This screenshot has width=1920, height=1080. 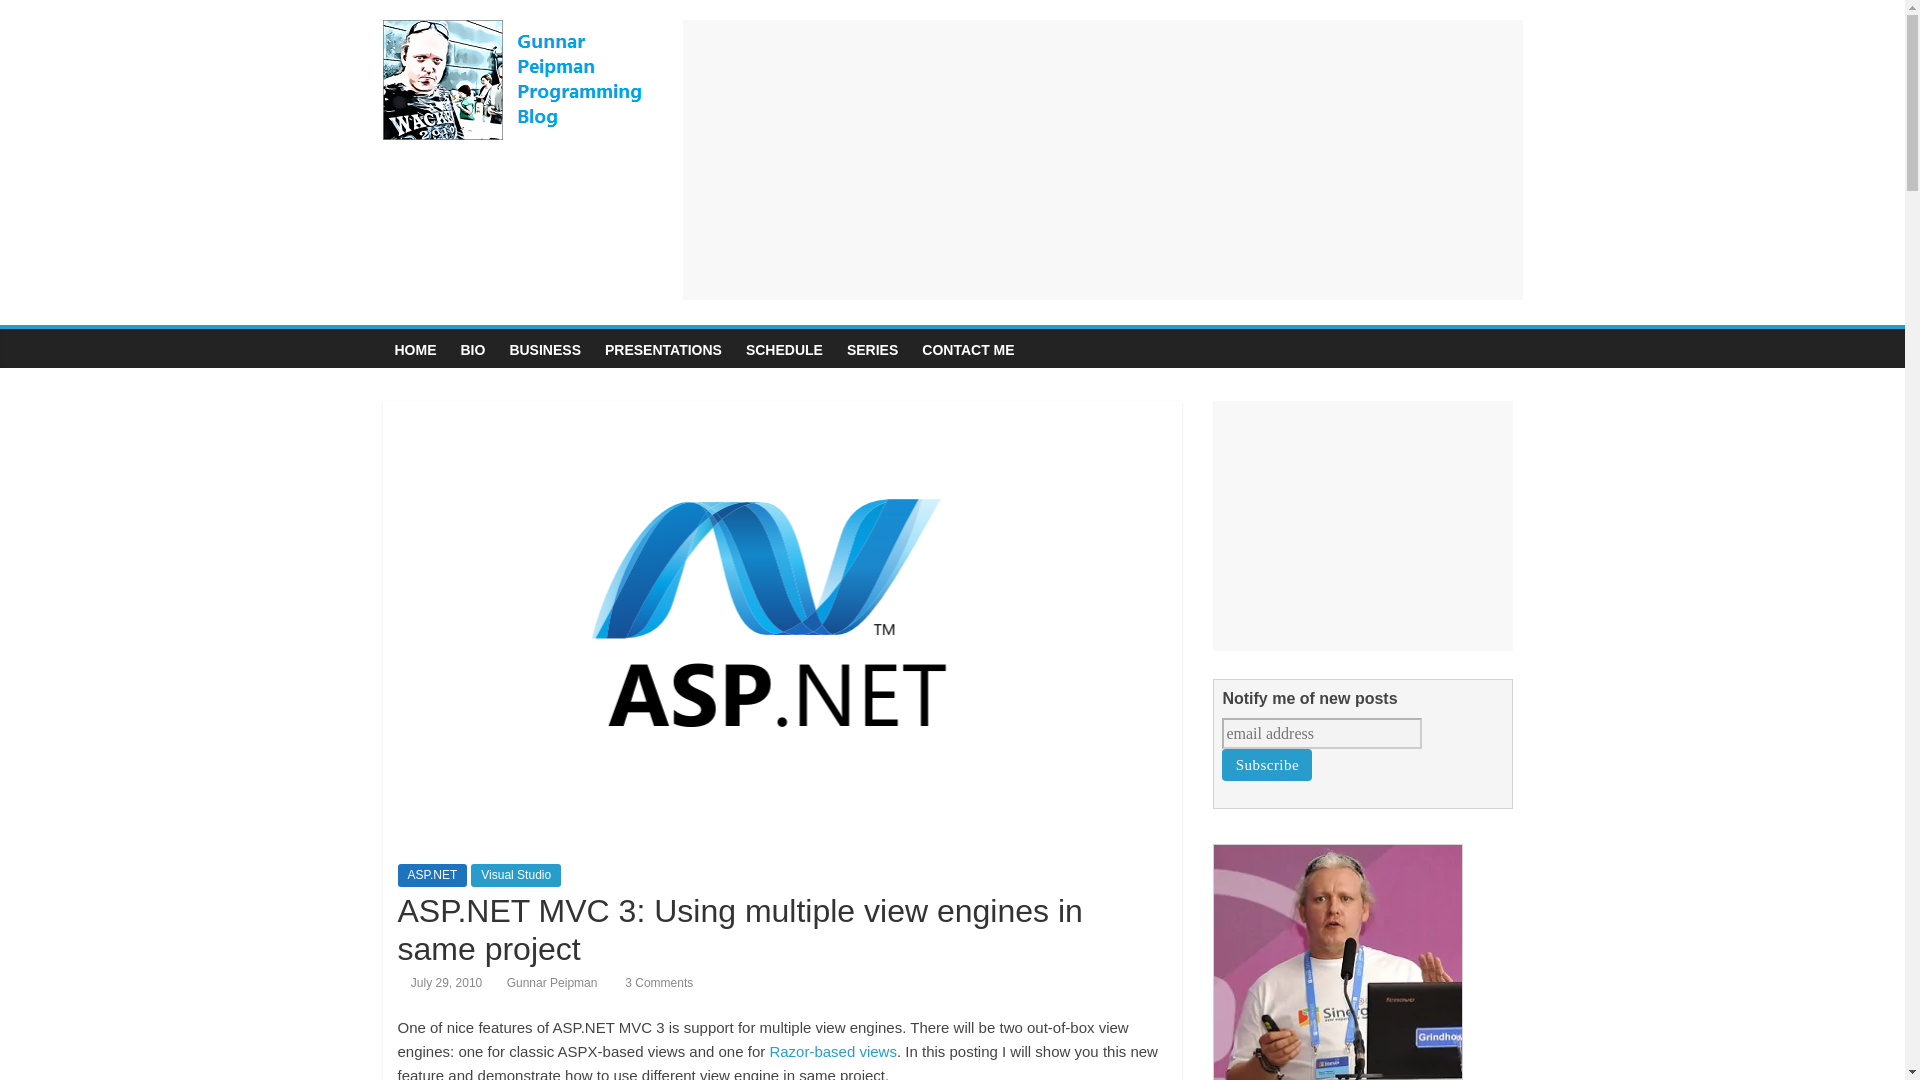 I want to click on Razor-based views, so click(x=832, y=1051).